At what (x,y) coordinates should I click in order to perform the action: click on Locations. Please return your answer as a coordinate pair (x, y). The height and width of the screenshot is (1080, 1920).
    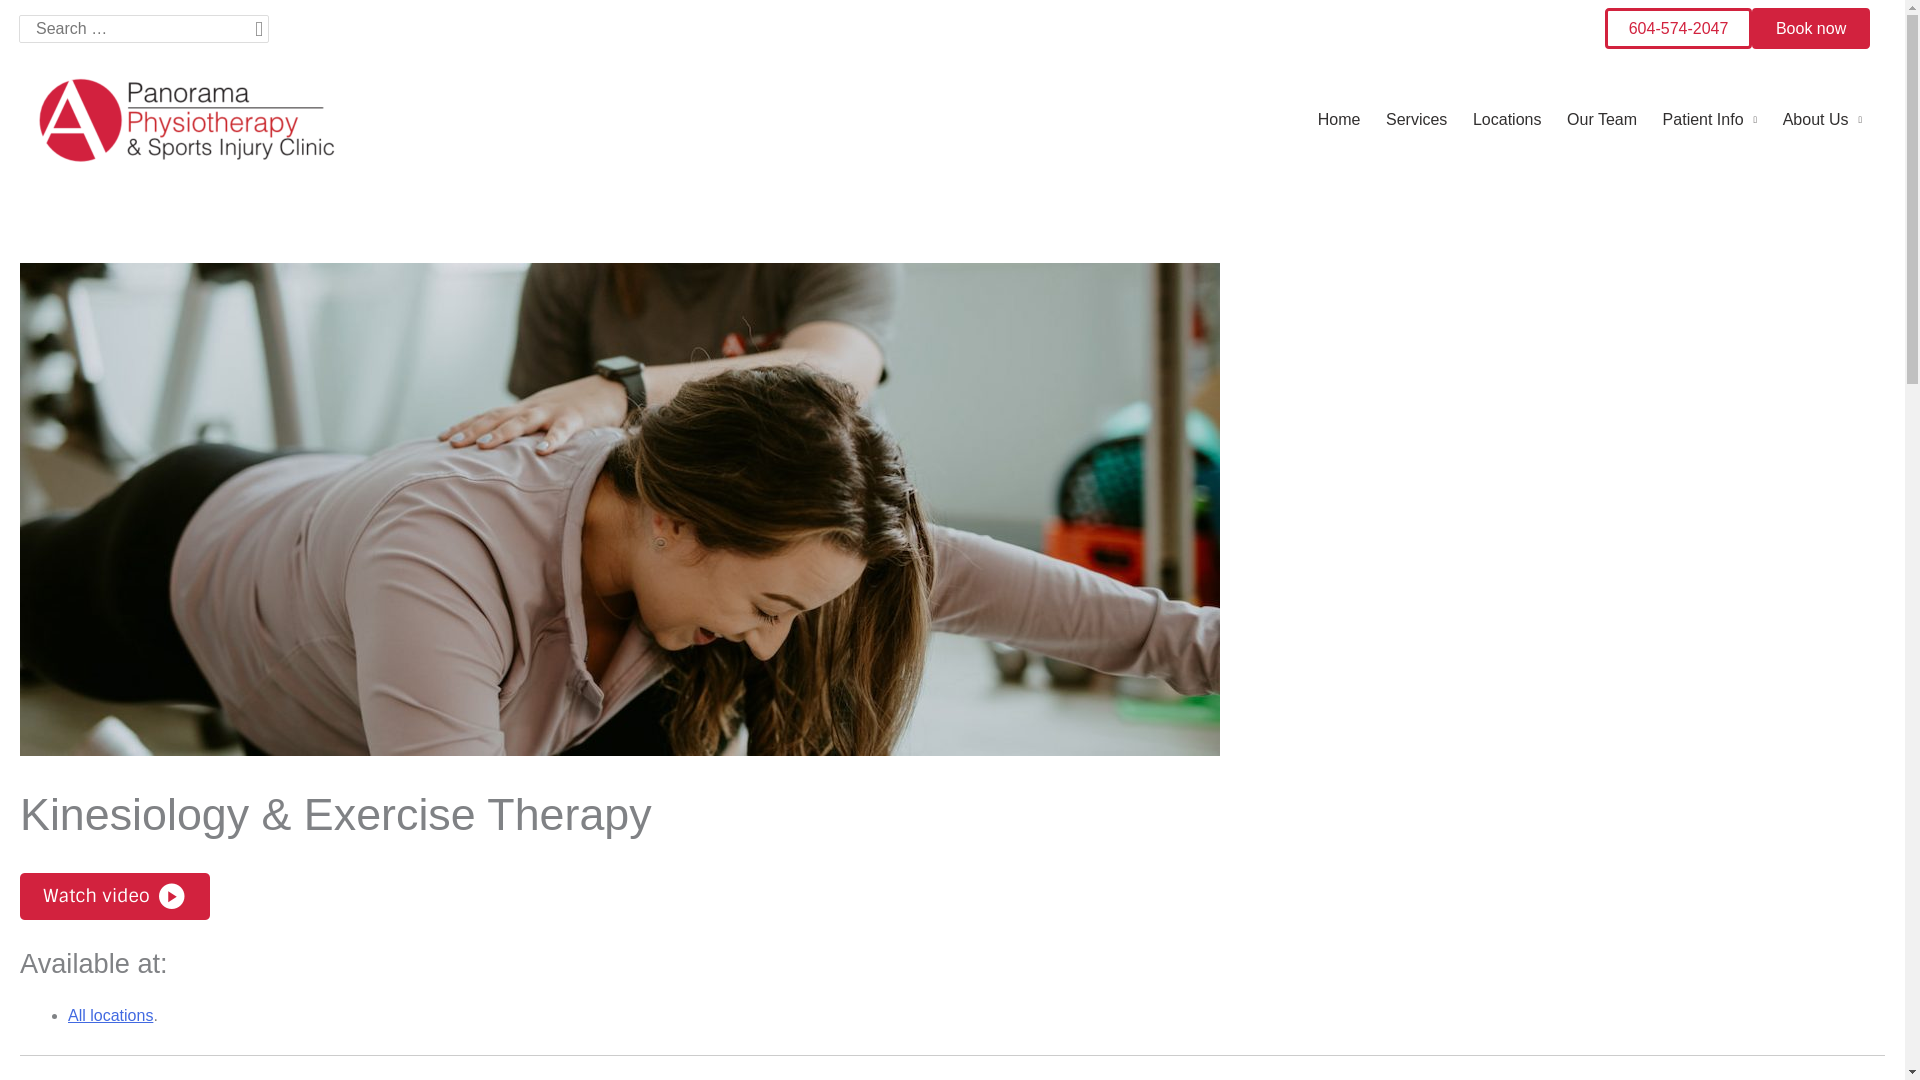
    Looking at the image, I should click on (1506, 120).